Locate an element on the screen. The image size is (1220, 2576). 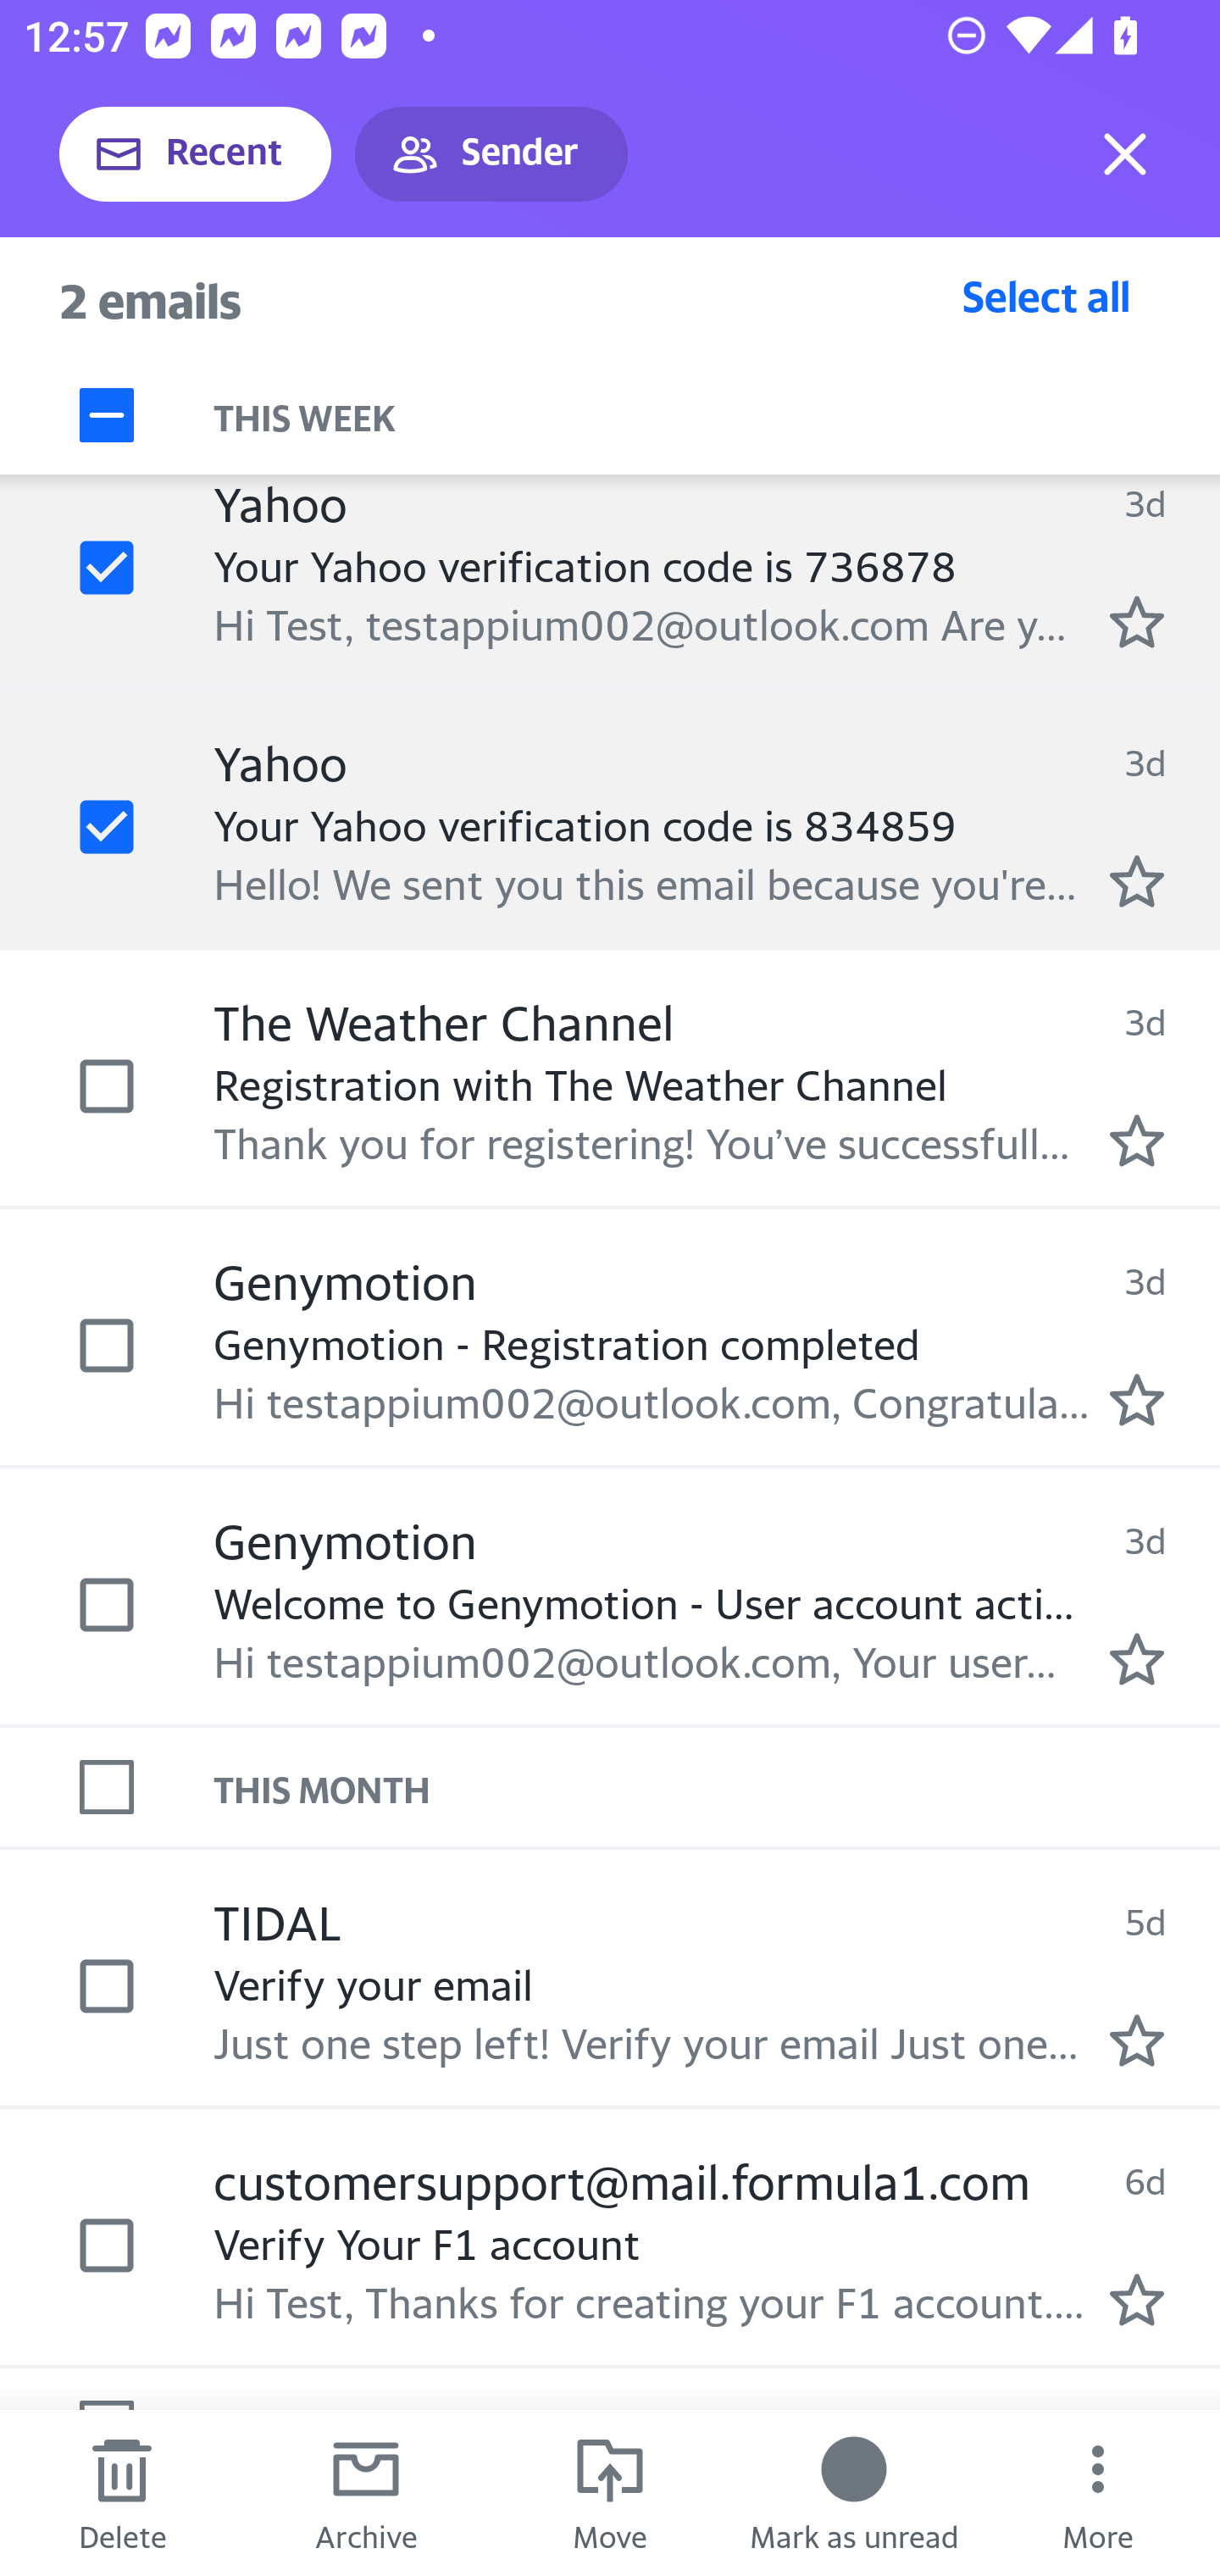
Mark as starred. is located at coordinates (1137, 1140).